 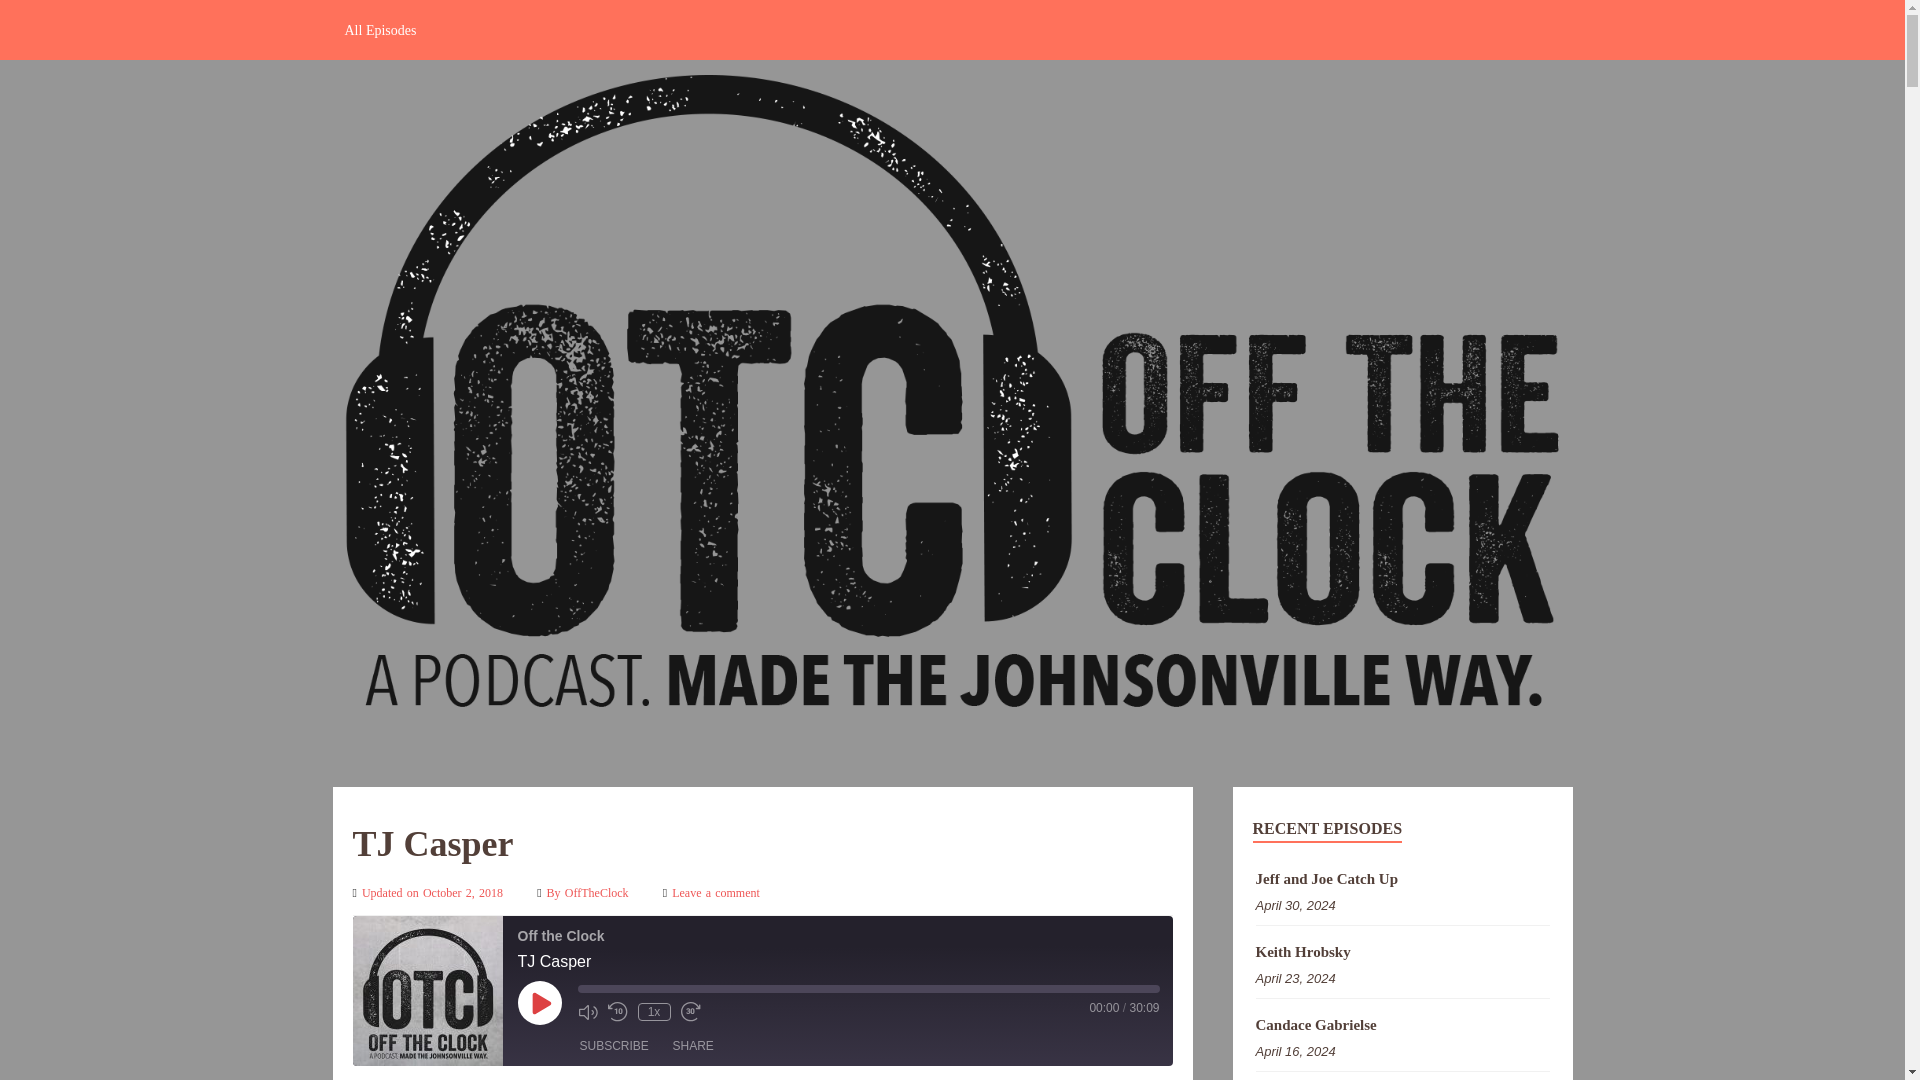 I want to click on Subscribe, so click(x=614, y=1046).